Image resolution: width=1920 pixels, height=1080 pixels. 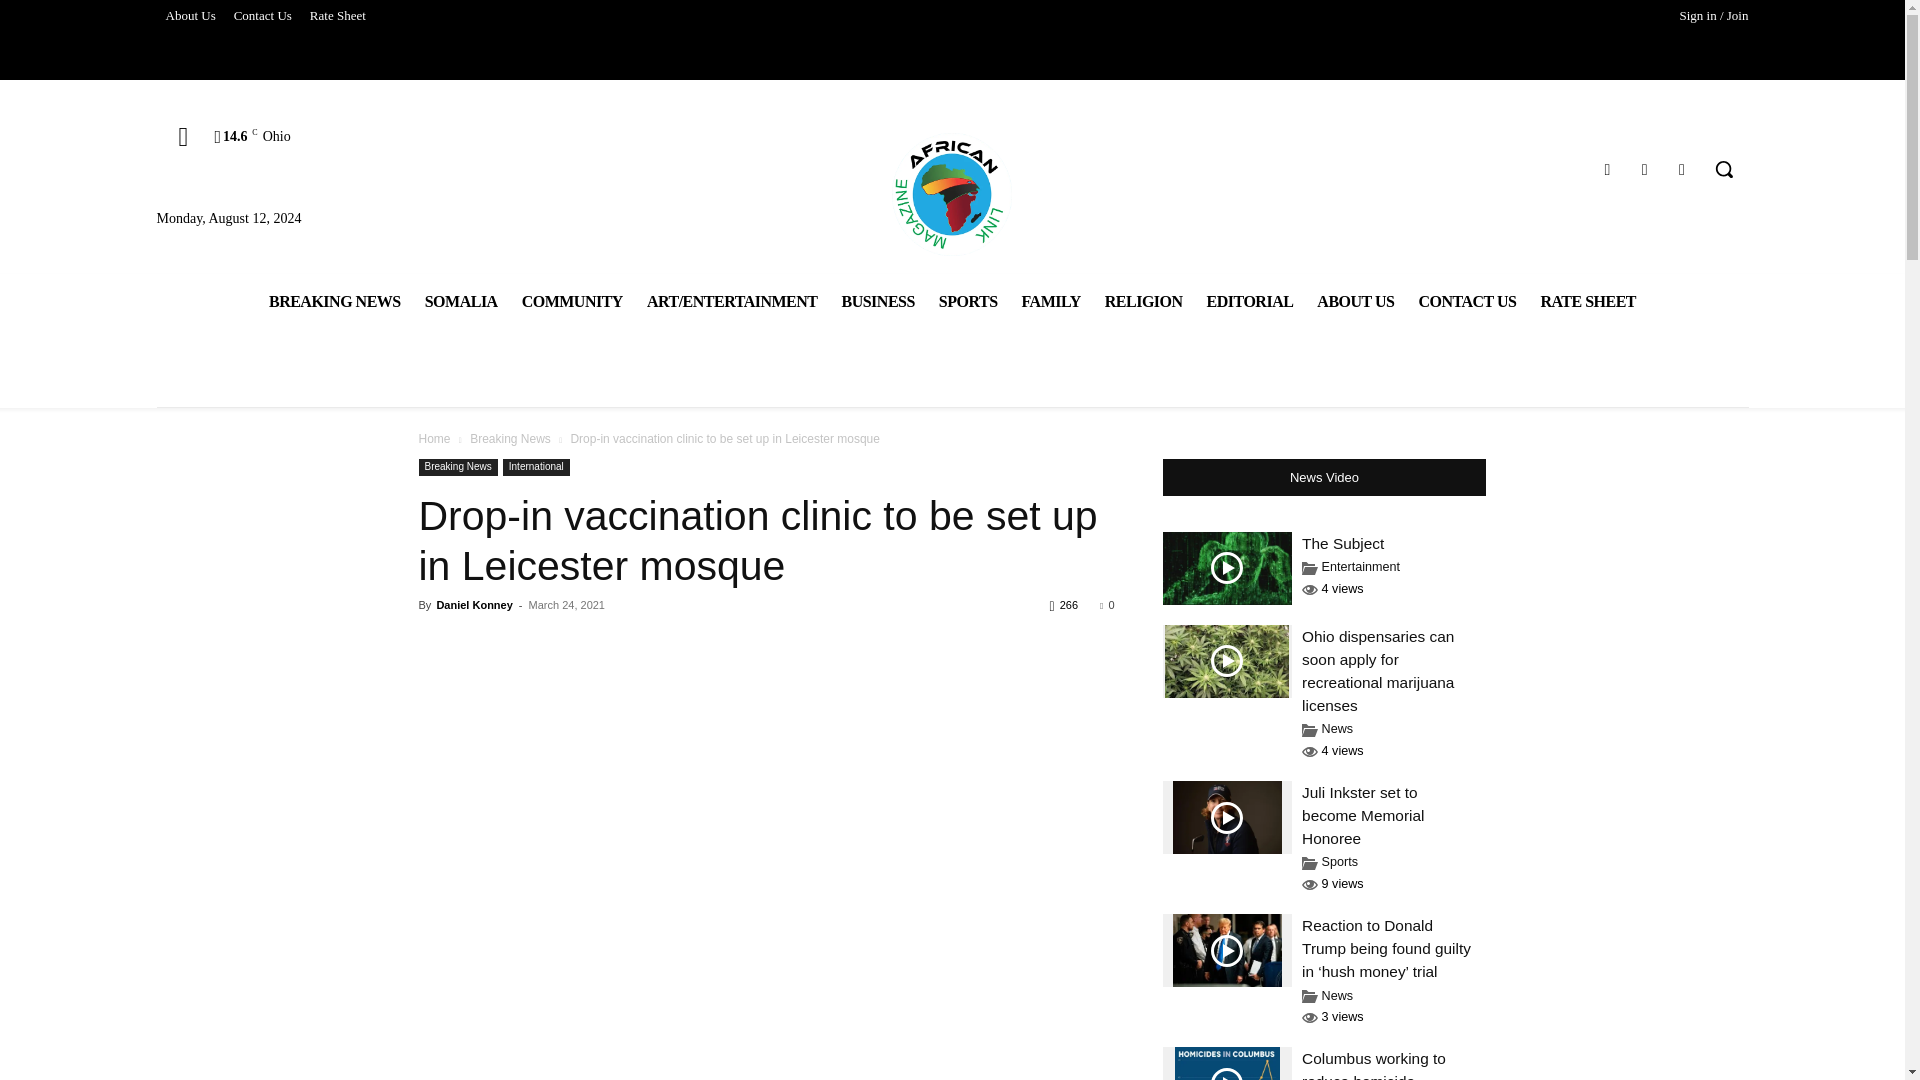 What do you see at coordinates (510, 439) in the screenshot?
I see `View all posts in Breaking News` at bounding box center [510, 439].